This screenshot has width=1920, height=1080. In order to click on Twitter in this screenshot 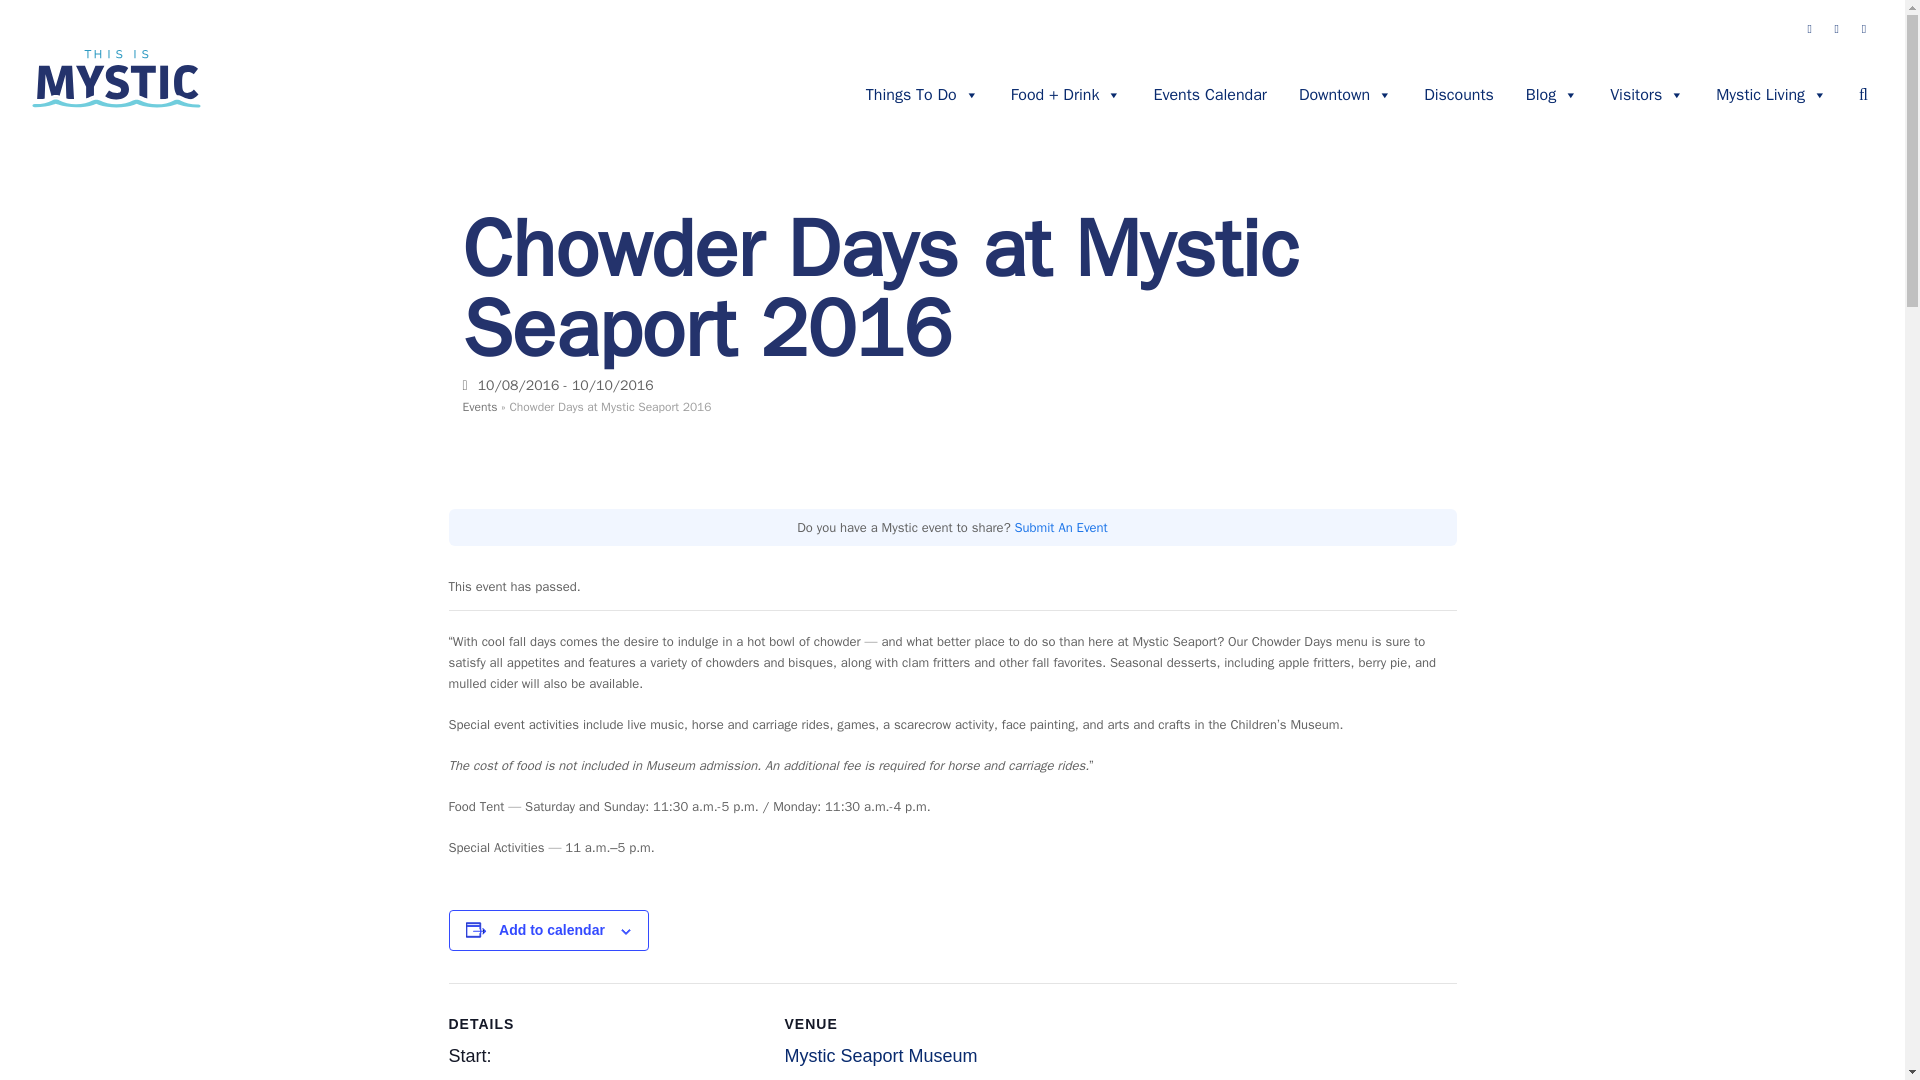, I will do `click(1864, 28)`.